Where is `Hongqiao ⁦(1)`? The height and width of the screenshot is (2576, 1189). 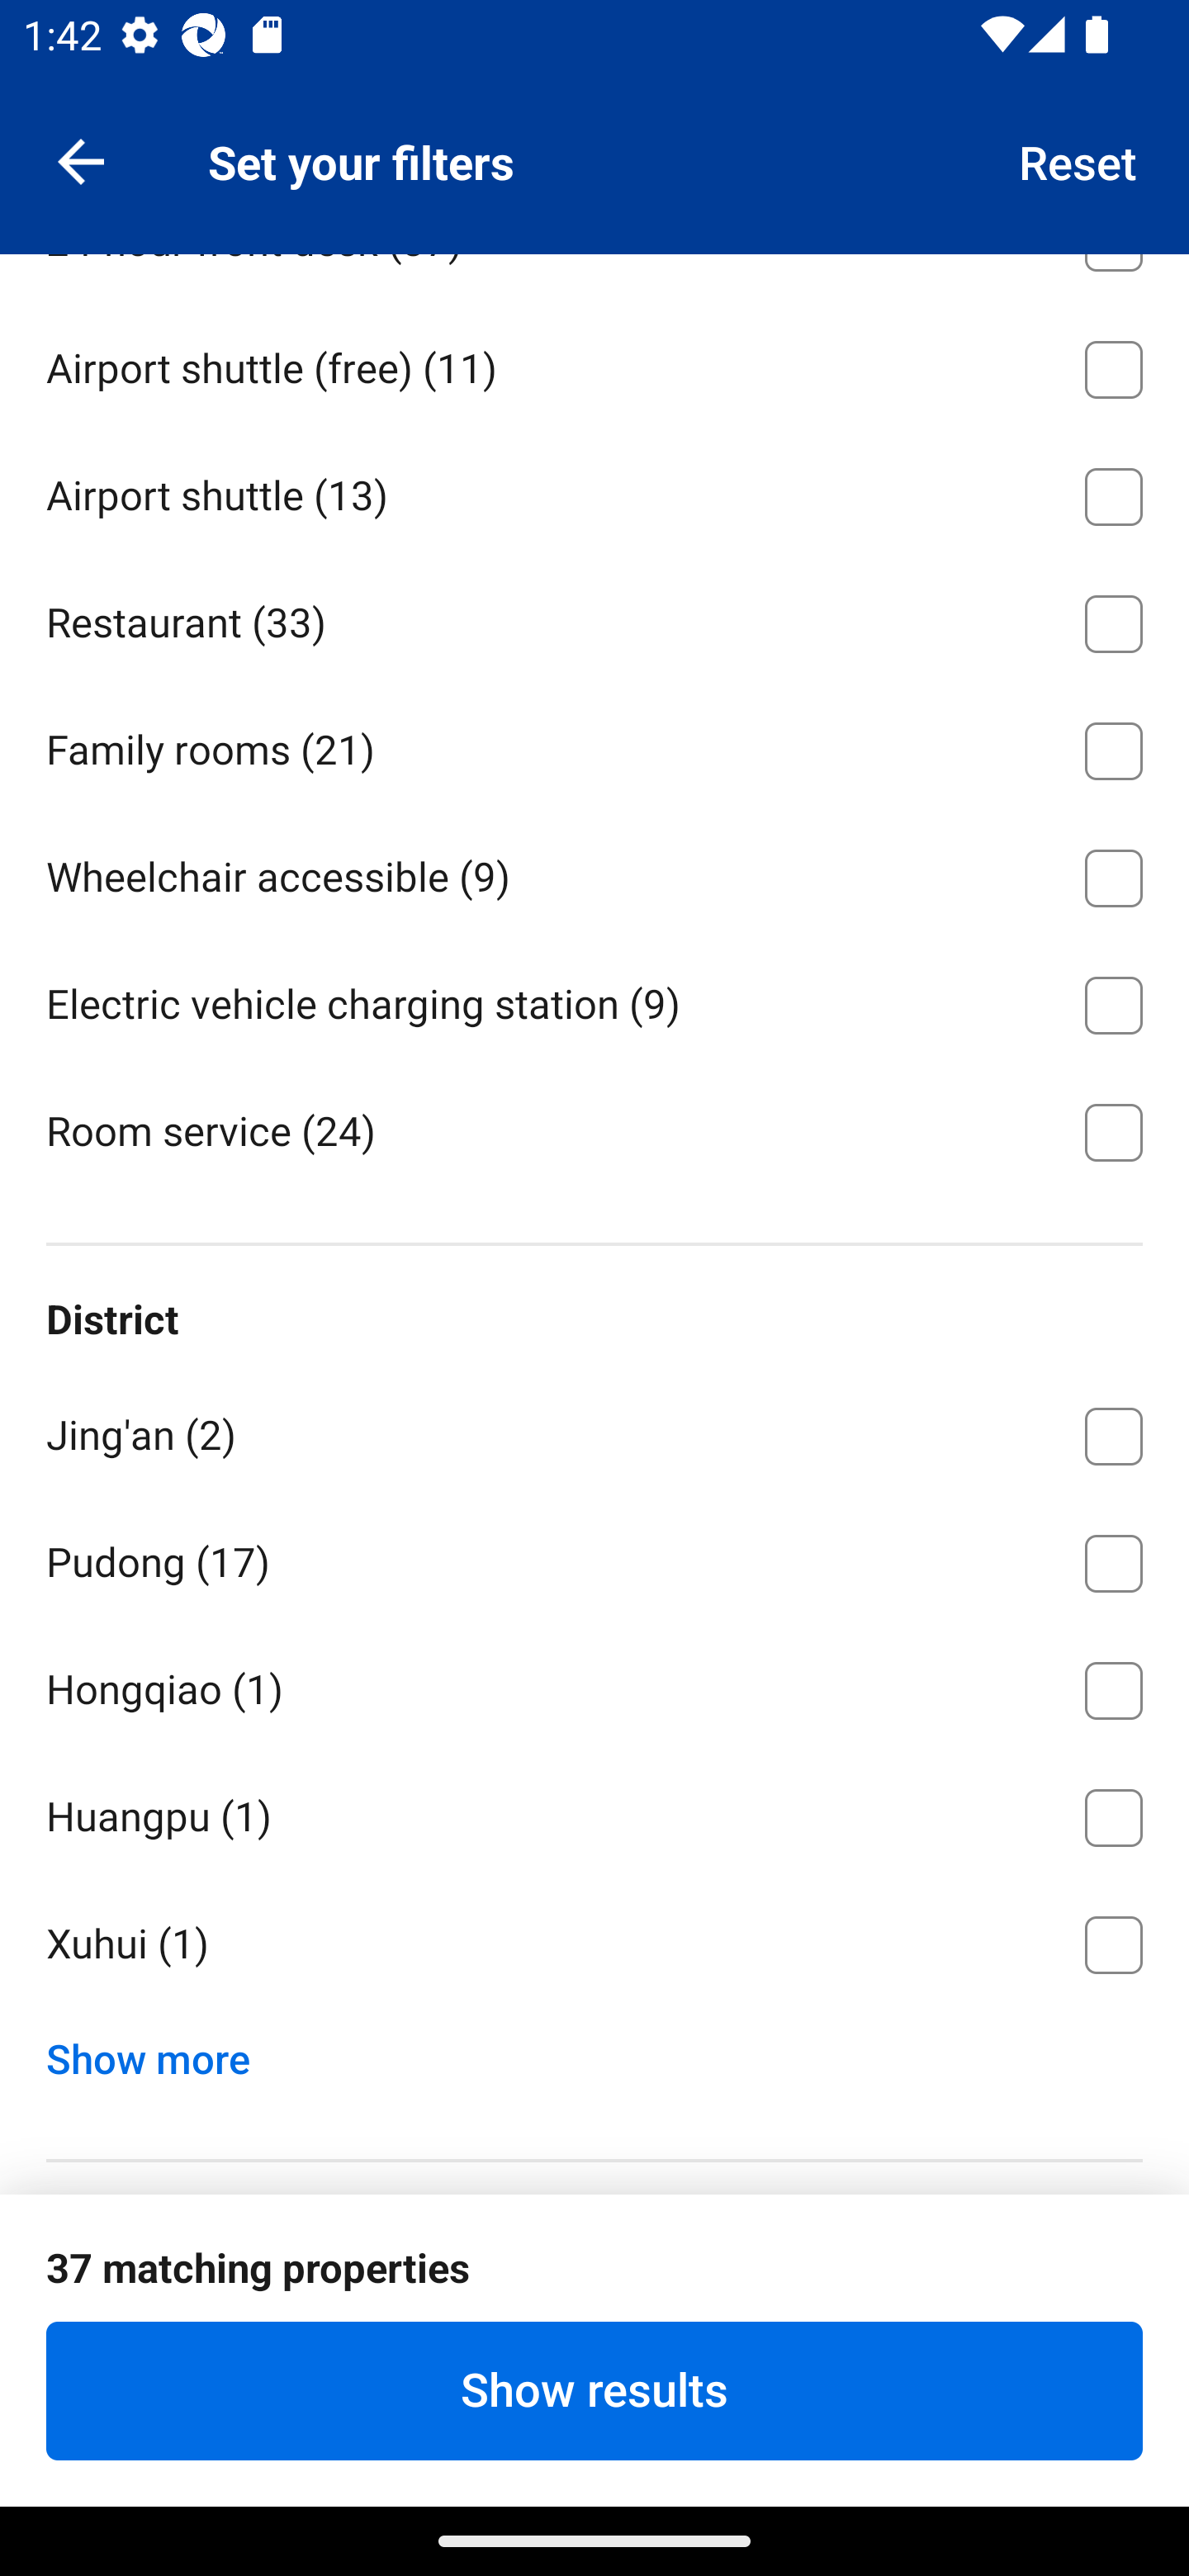
Hongqiao ⁦(1) is located at coordinates (594, 1684).